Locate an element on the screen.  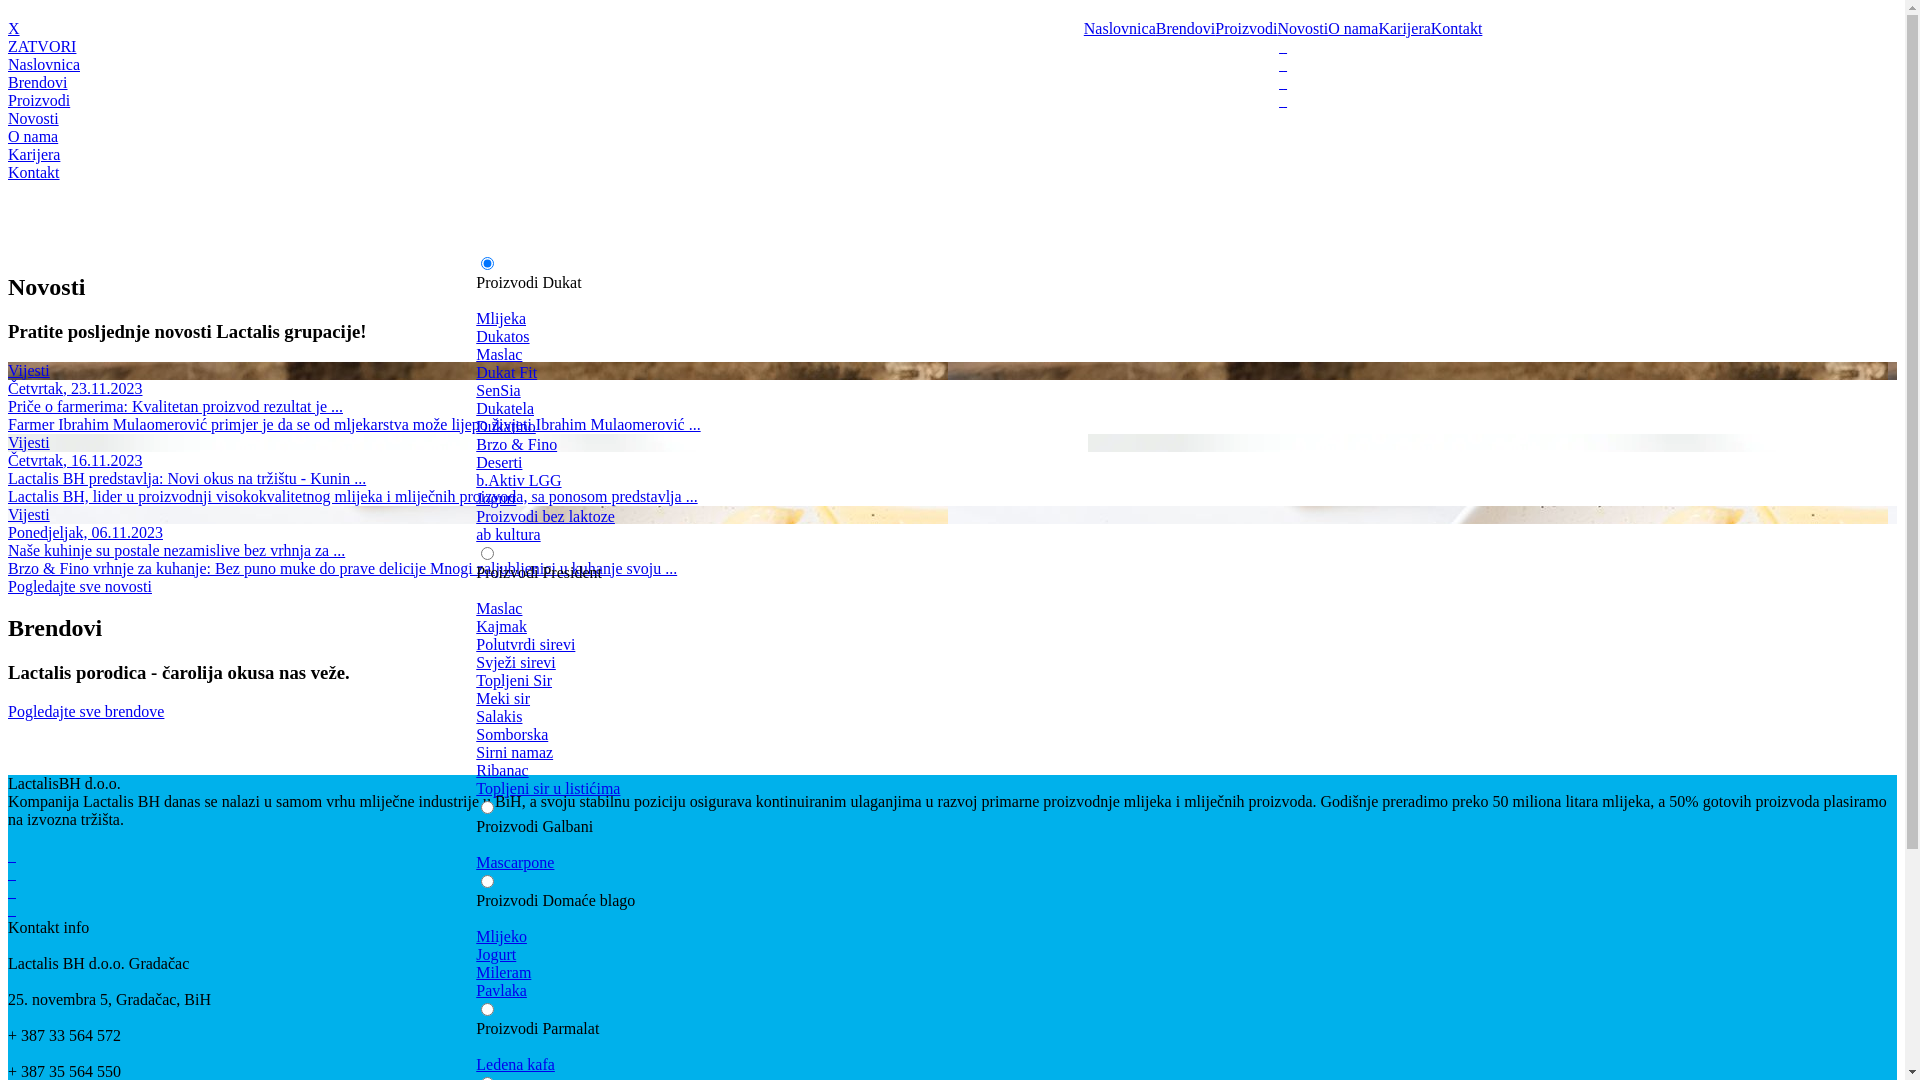
Dukatela is located at coordinates (926, 409).